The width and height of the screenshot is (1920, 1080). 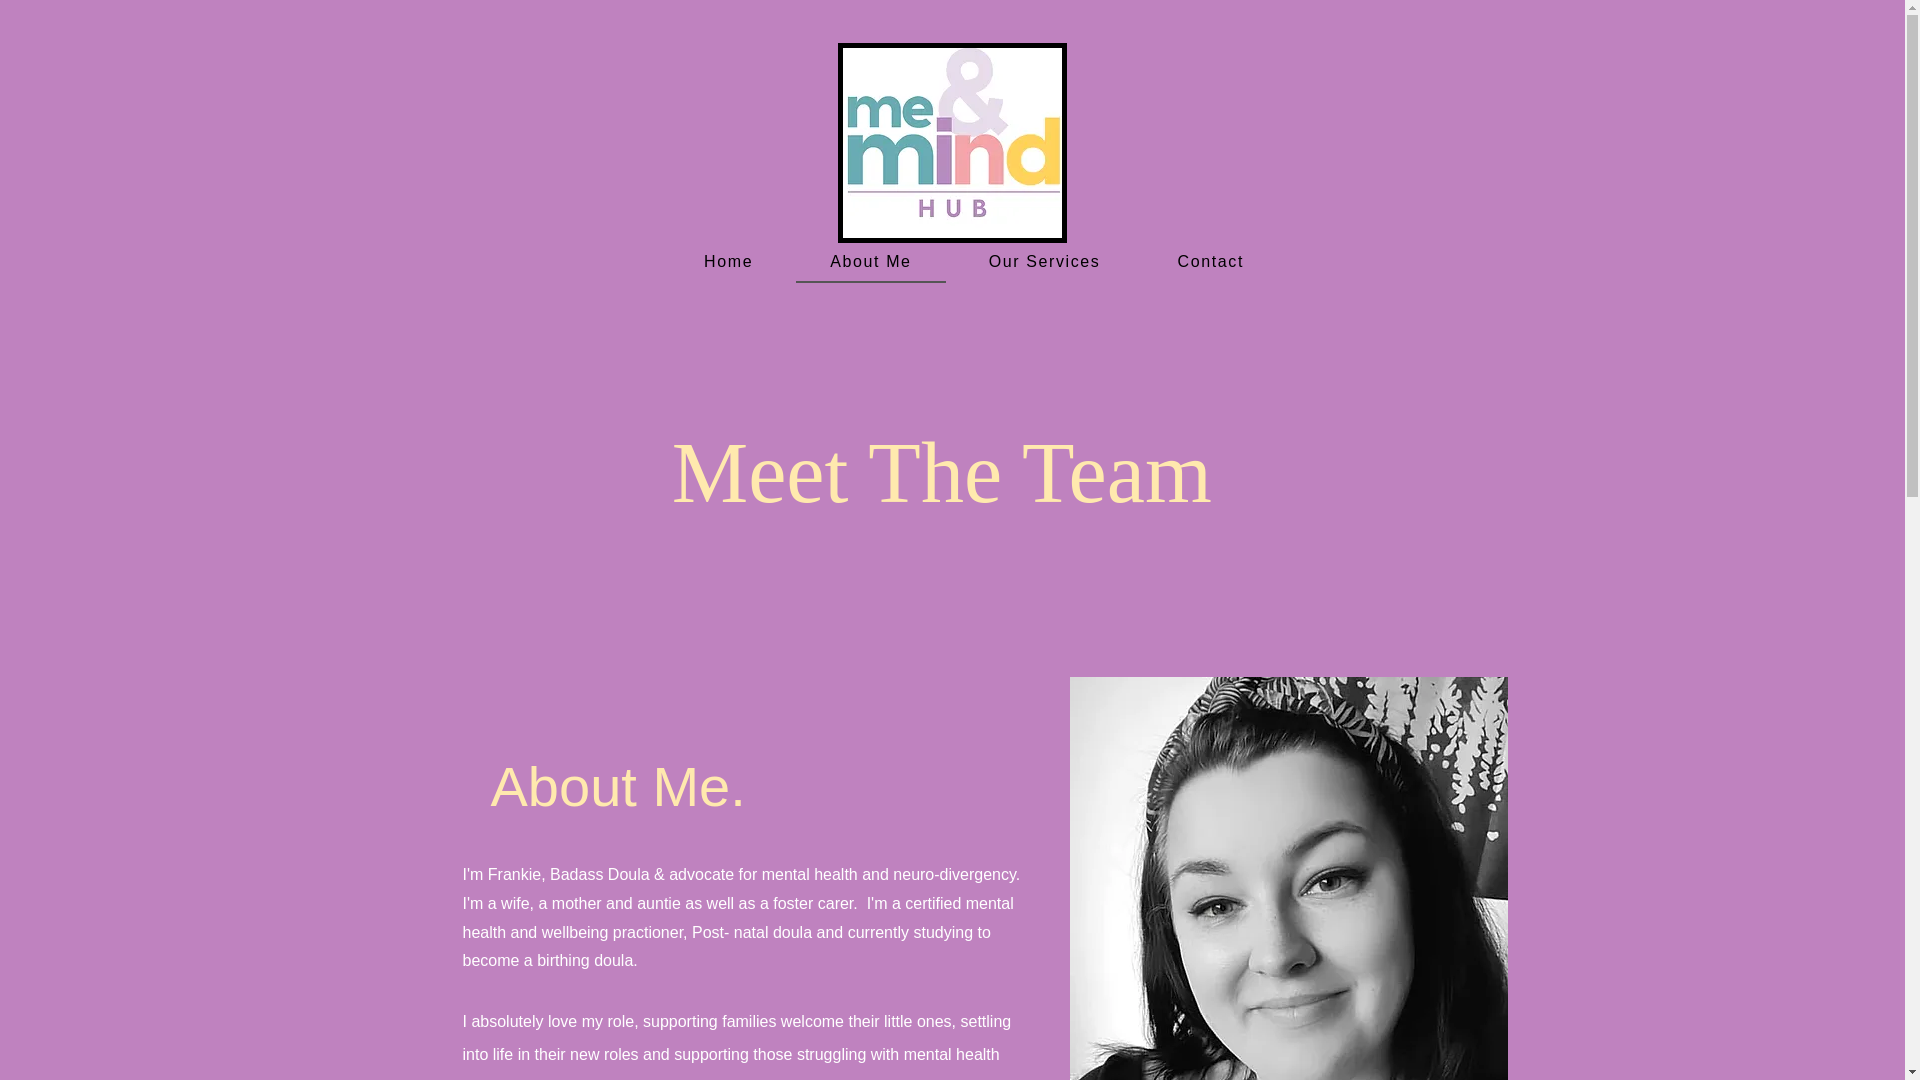 I want to click on About Me, so click(x=900, y=259).